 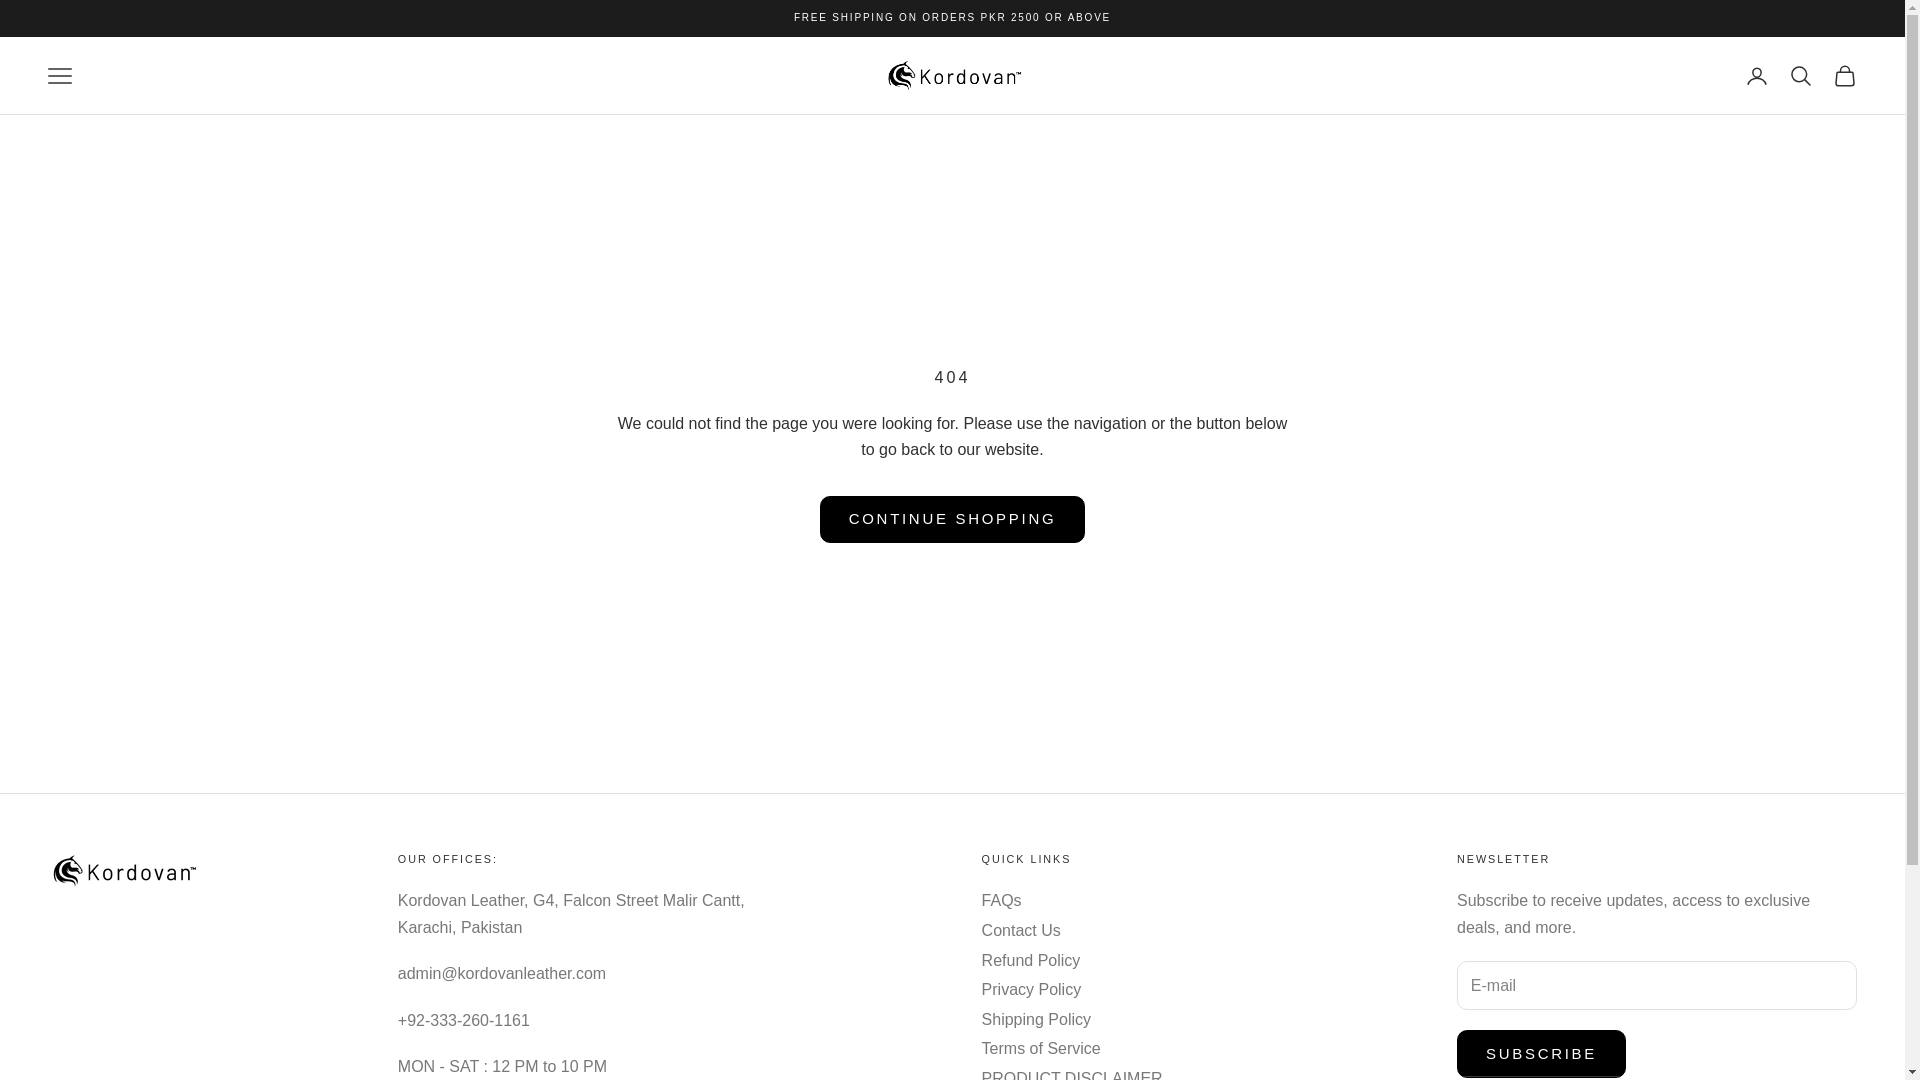 I want to click on Kordovan, so click(x=951, y=76).